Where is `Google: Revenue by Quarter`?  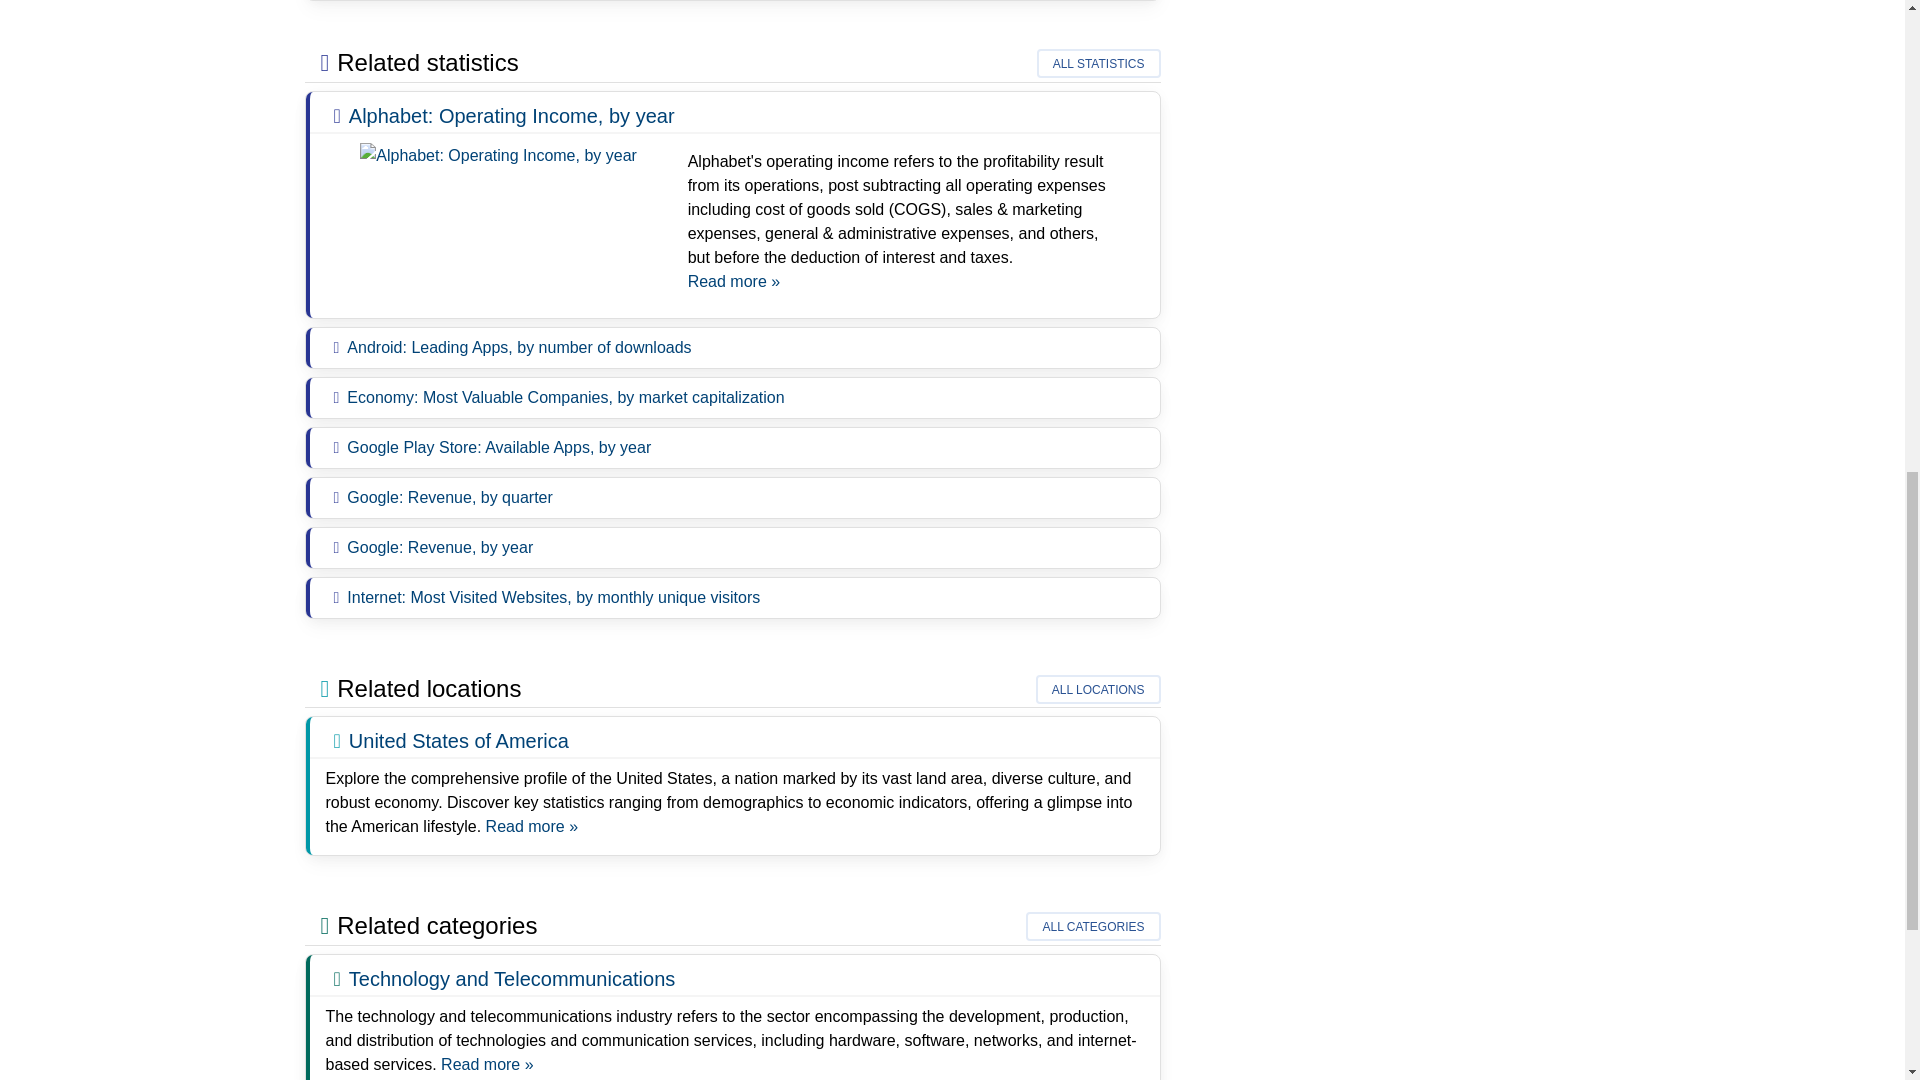 Google: Revenue by Quarter is located at coordinates (450, 498).